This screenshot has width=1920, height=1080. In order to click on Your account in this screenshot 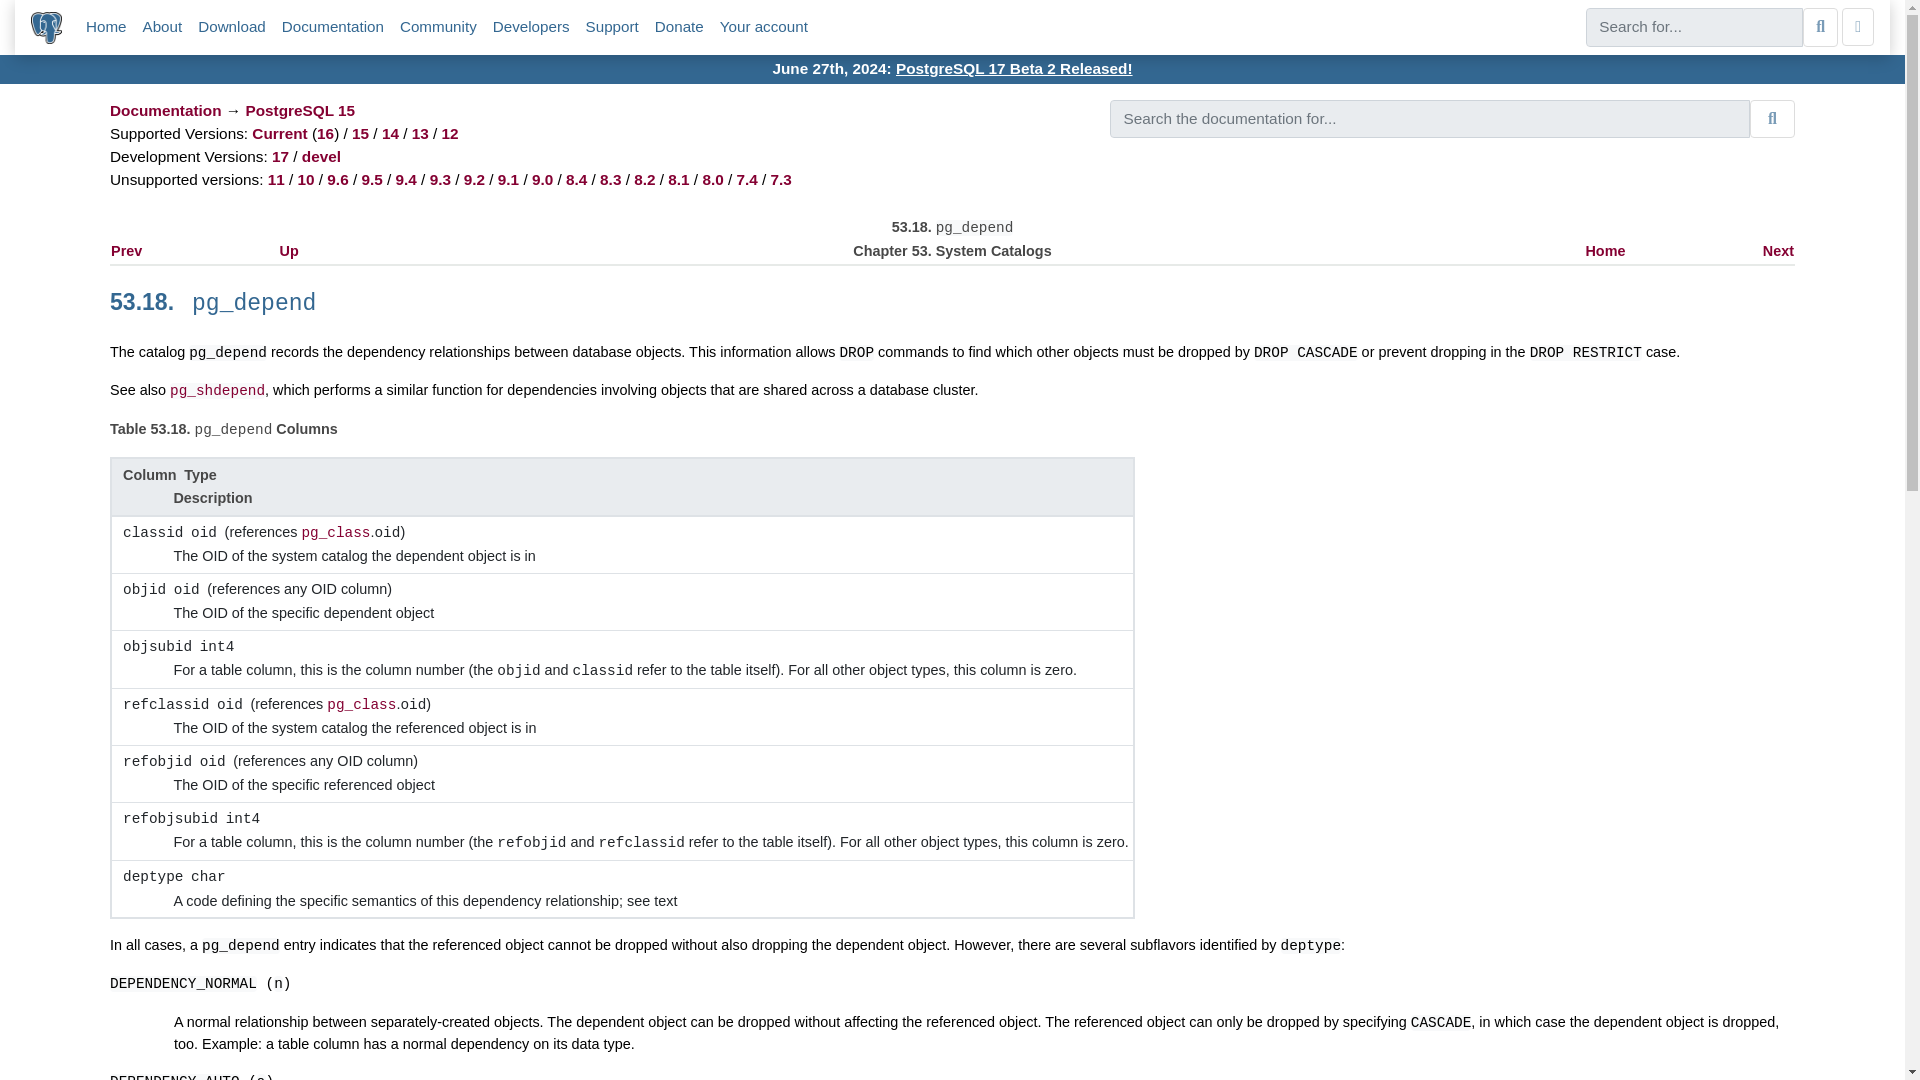, I will do `click(764, 26)`.